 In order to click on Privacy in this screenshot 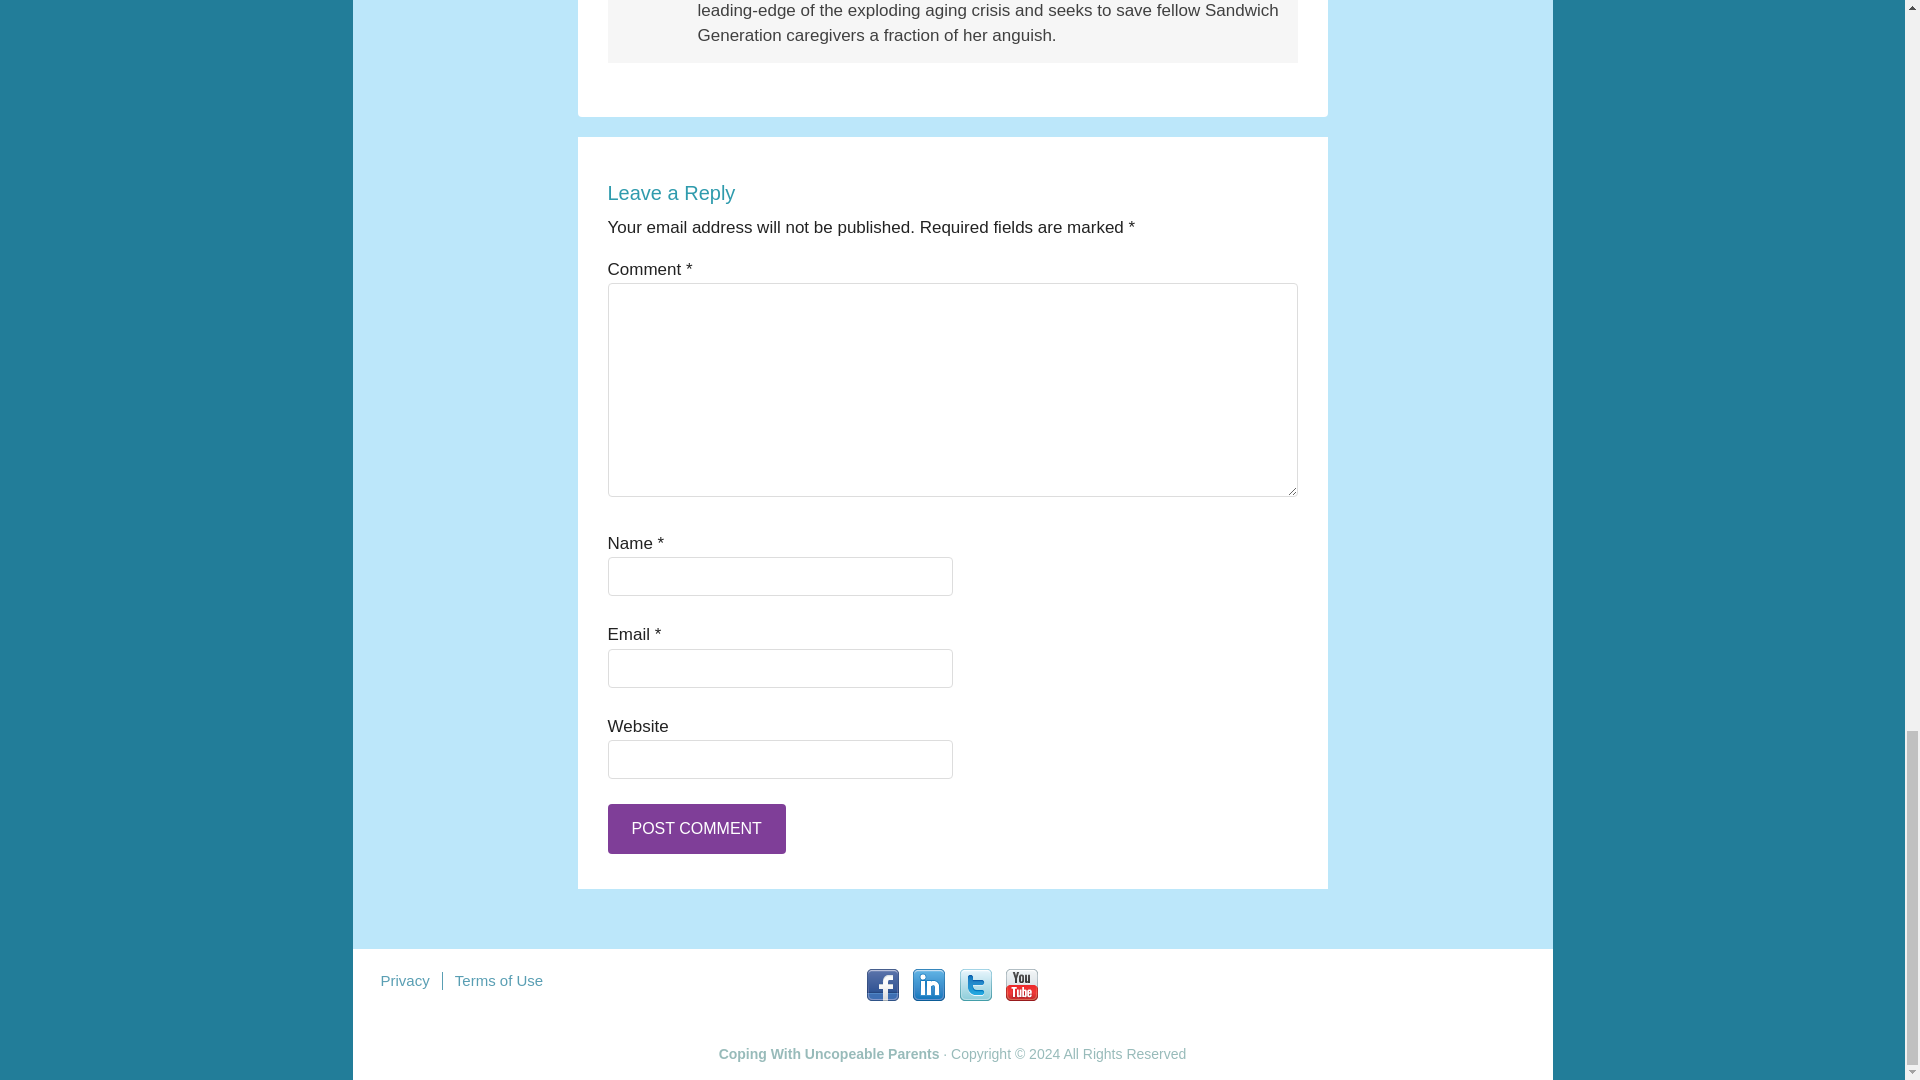, I will do `click(404, 980)`.